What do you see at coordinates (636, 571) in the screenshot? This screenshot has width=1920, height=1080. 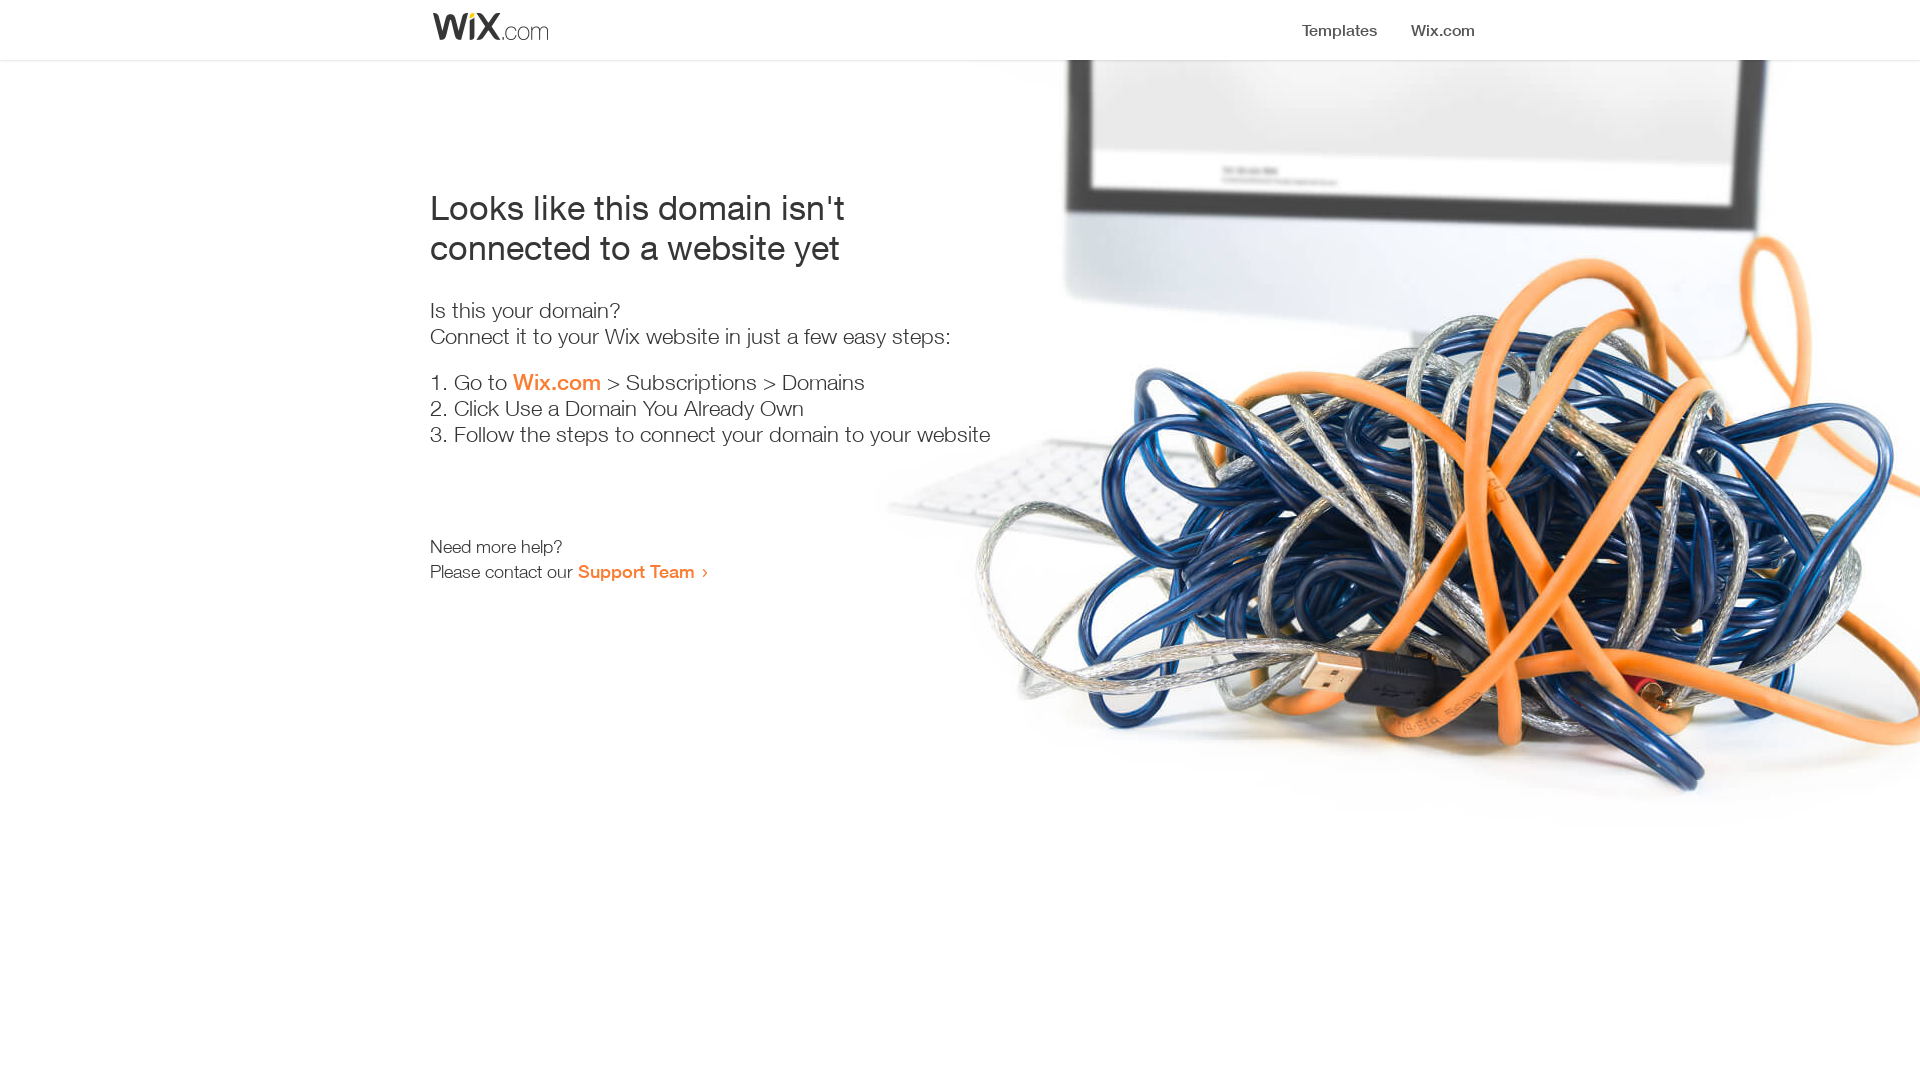 I see `Support Team` at bounding box center [636, 571].